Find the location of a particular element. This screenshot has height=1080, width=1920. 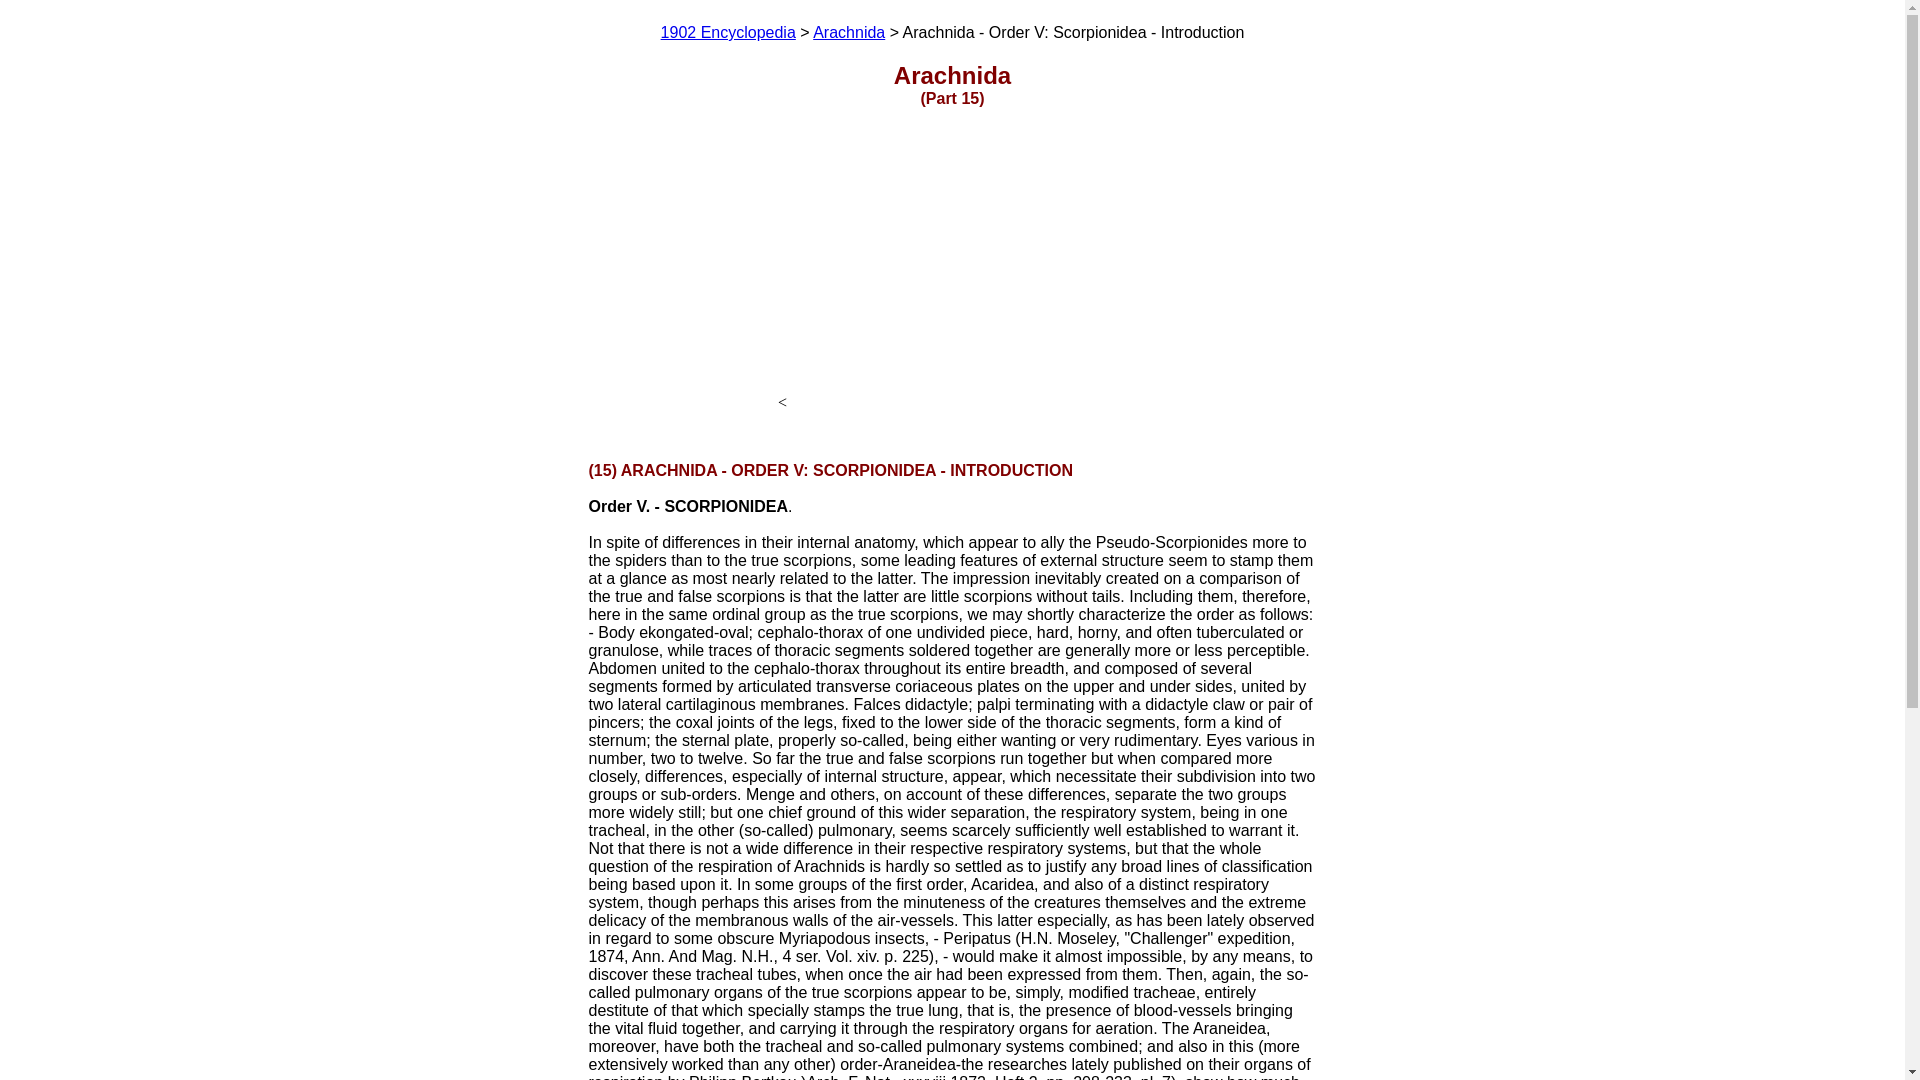

1902 Encyclopedia is located at coordinates (728, 32).